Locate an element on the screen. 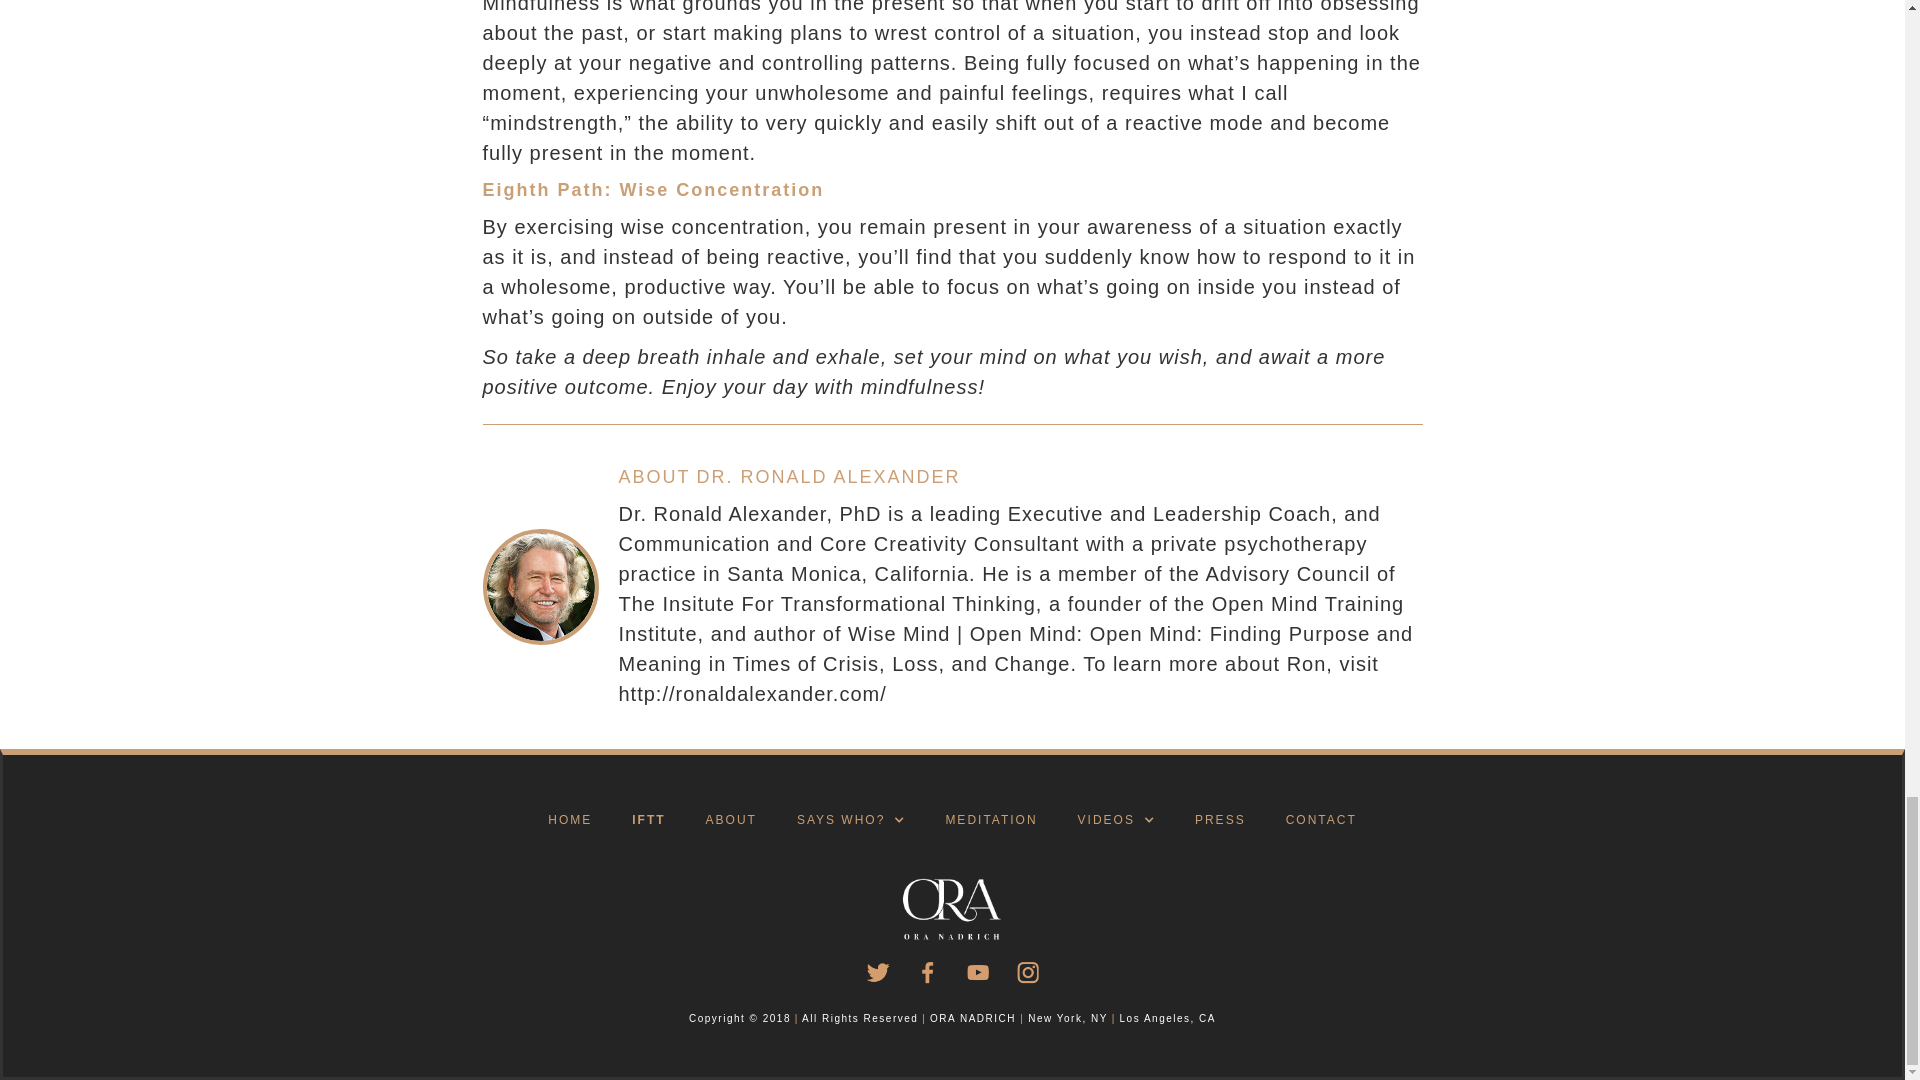 This screenshot has width=1920, height=1080. MEDITATION is located at coordinates (991, 822).